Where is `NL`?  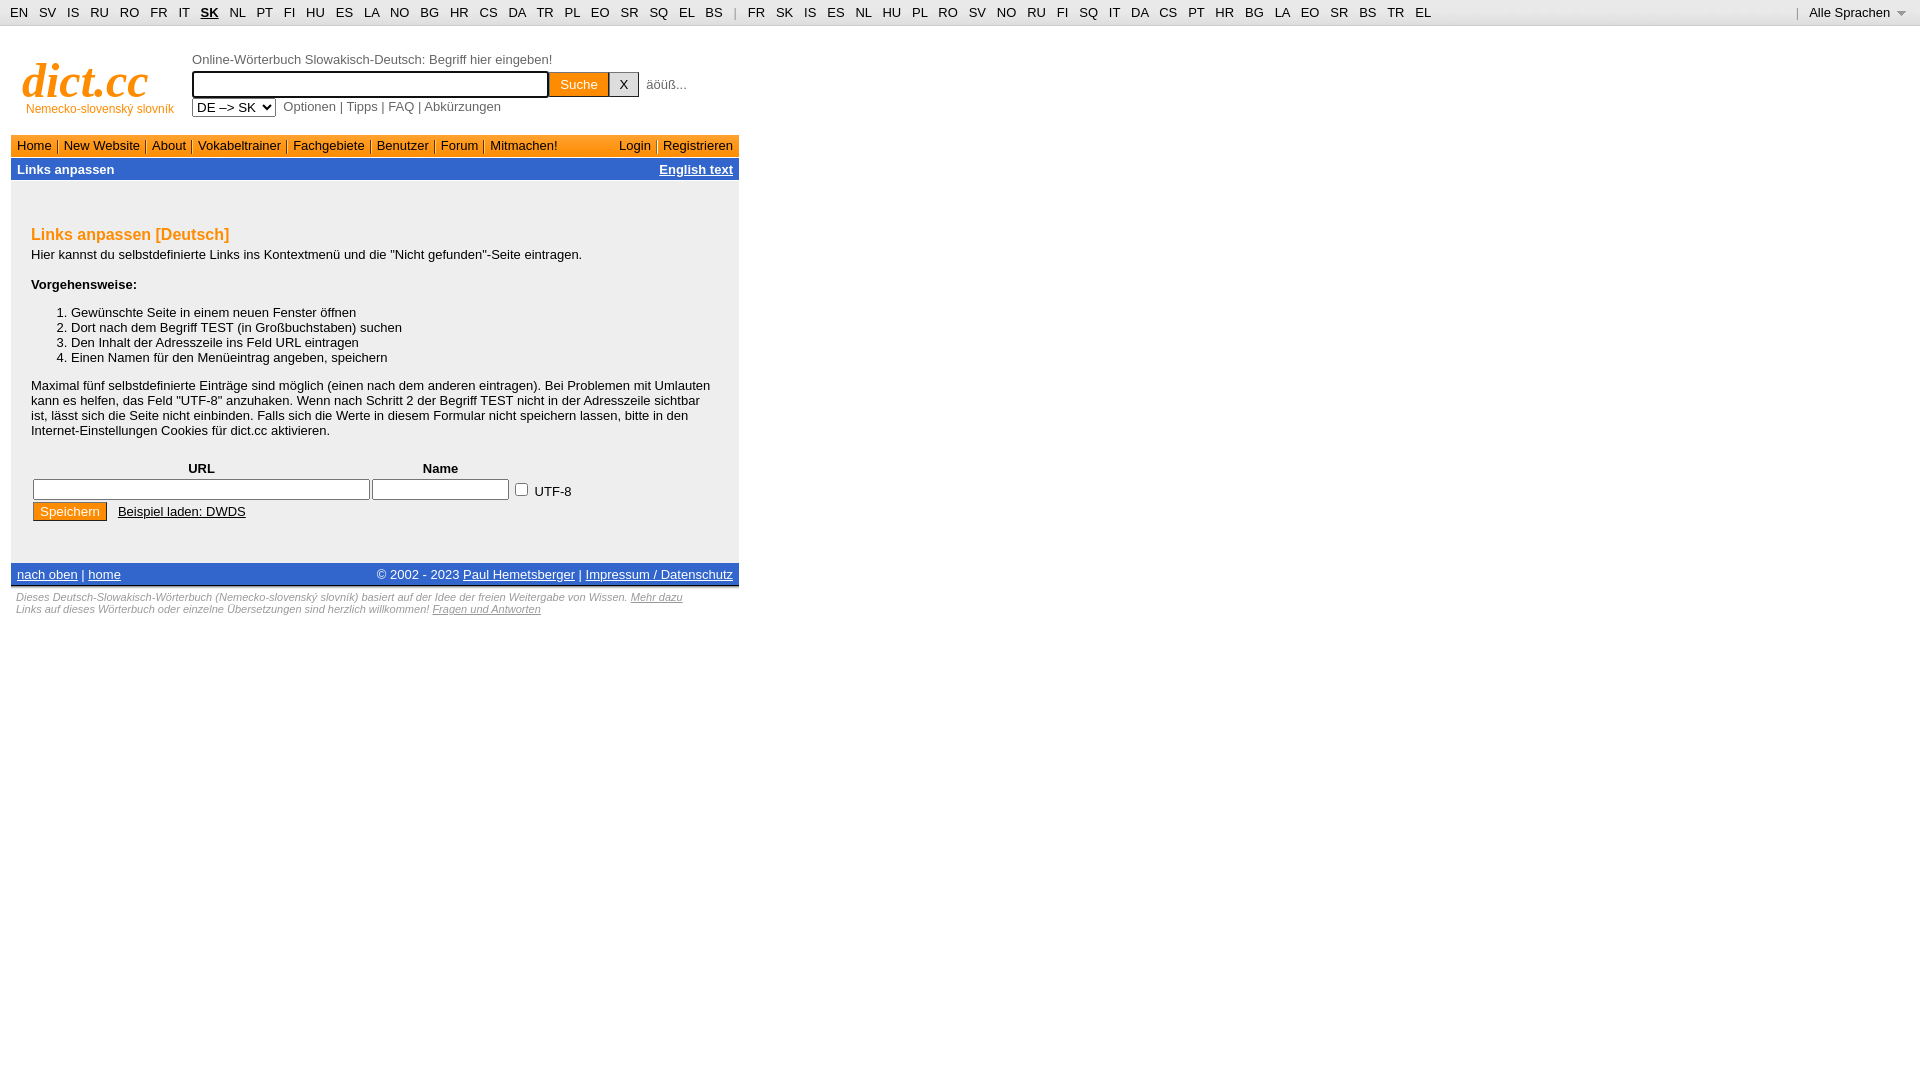
NL is located at coordinates (863, 12).